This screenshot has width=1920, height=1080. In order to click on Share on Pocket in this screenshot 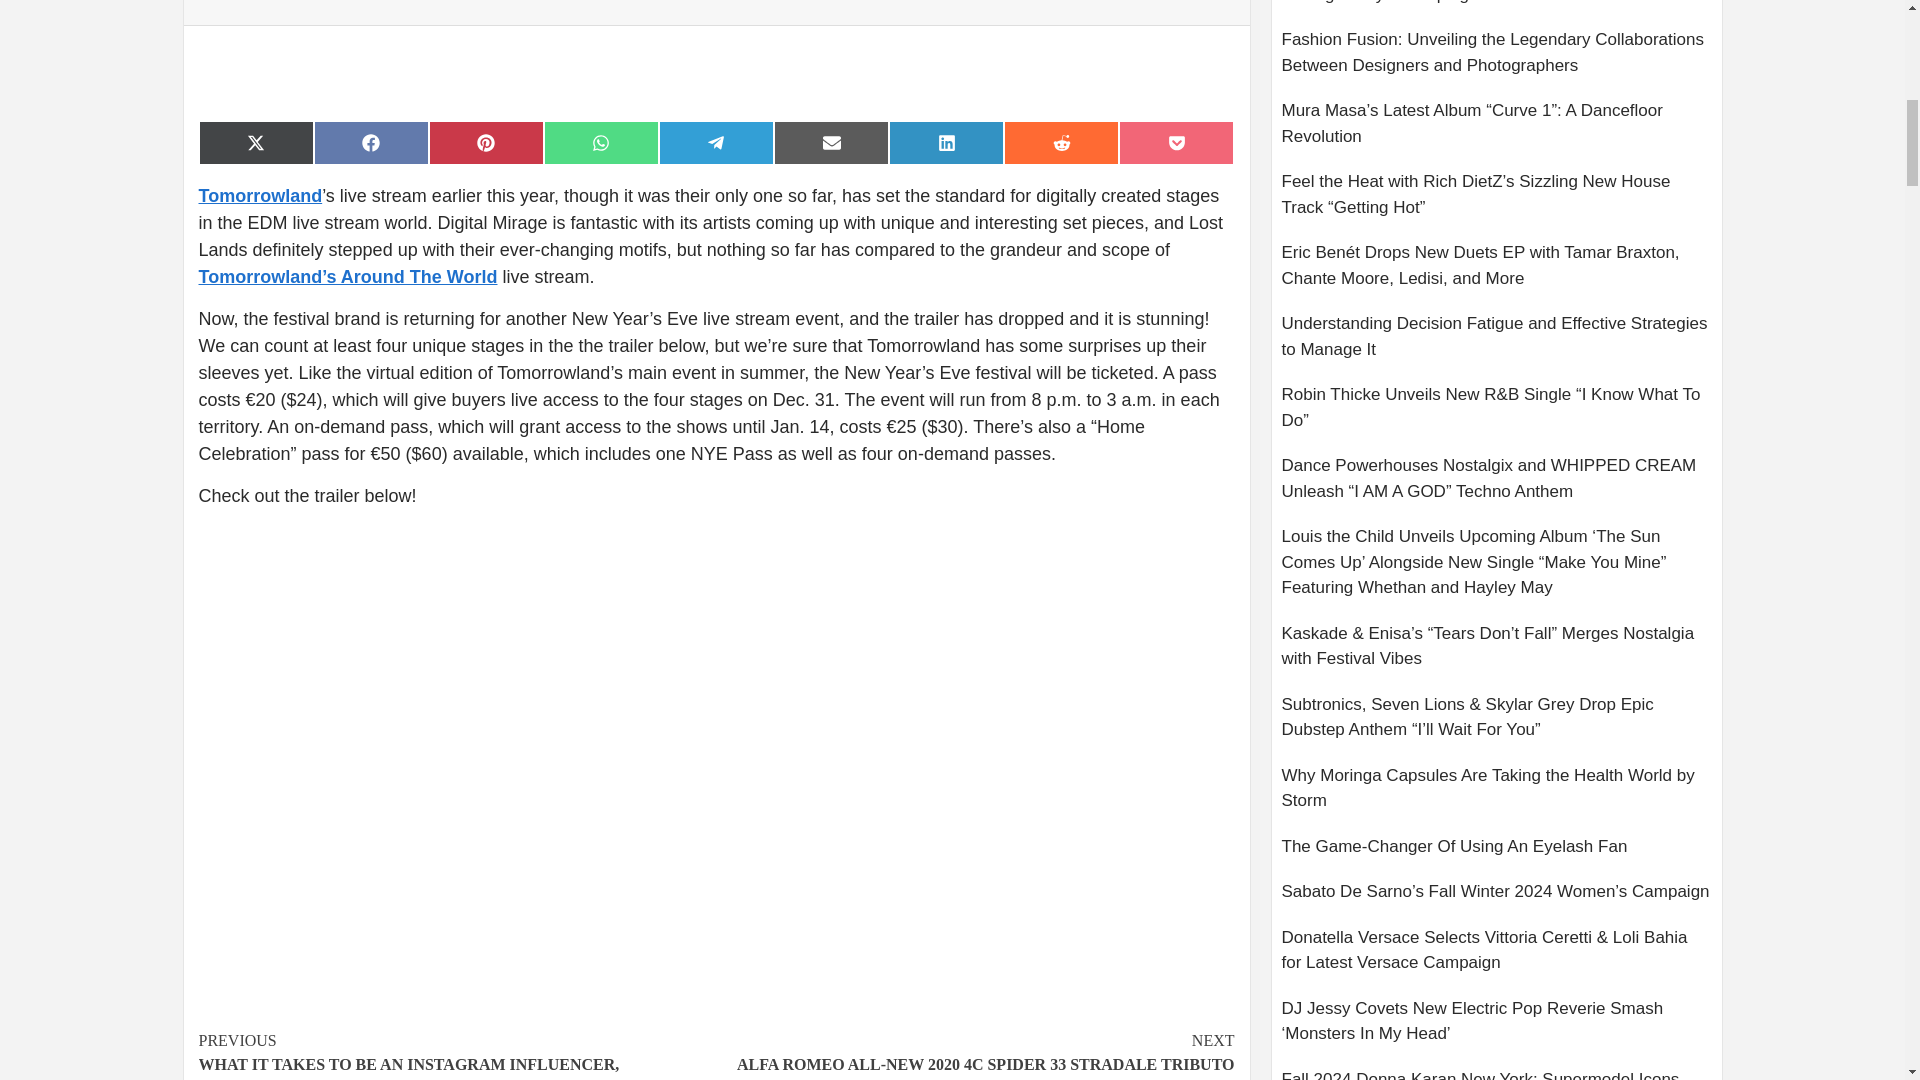, I will do `click(1176, 142)`.